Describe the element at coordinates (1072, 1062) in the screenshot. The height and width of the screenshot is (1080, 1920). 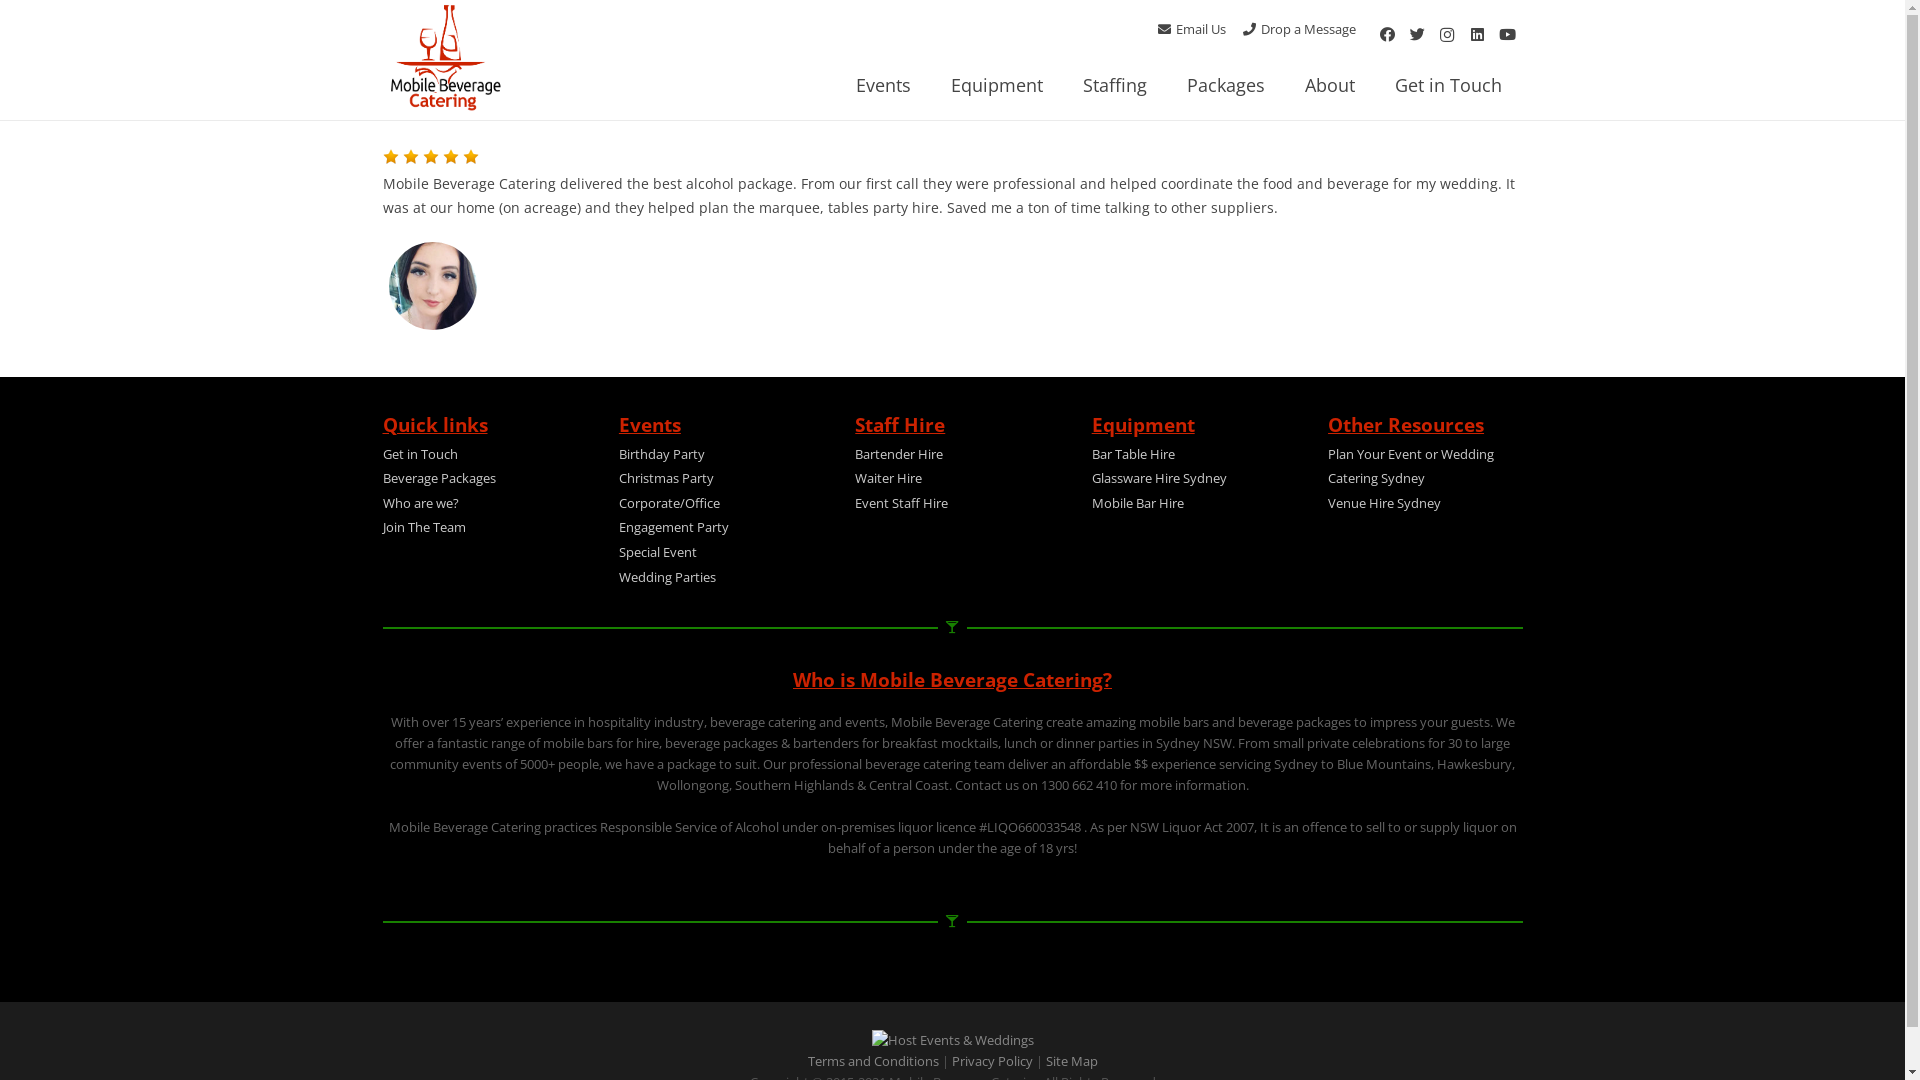
I see `Site Map` at that location.